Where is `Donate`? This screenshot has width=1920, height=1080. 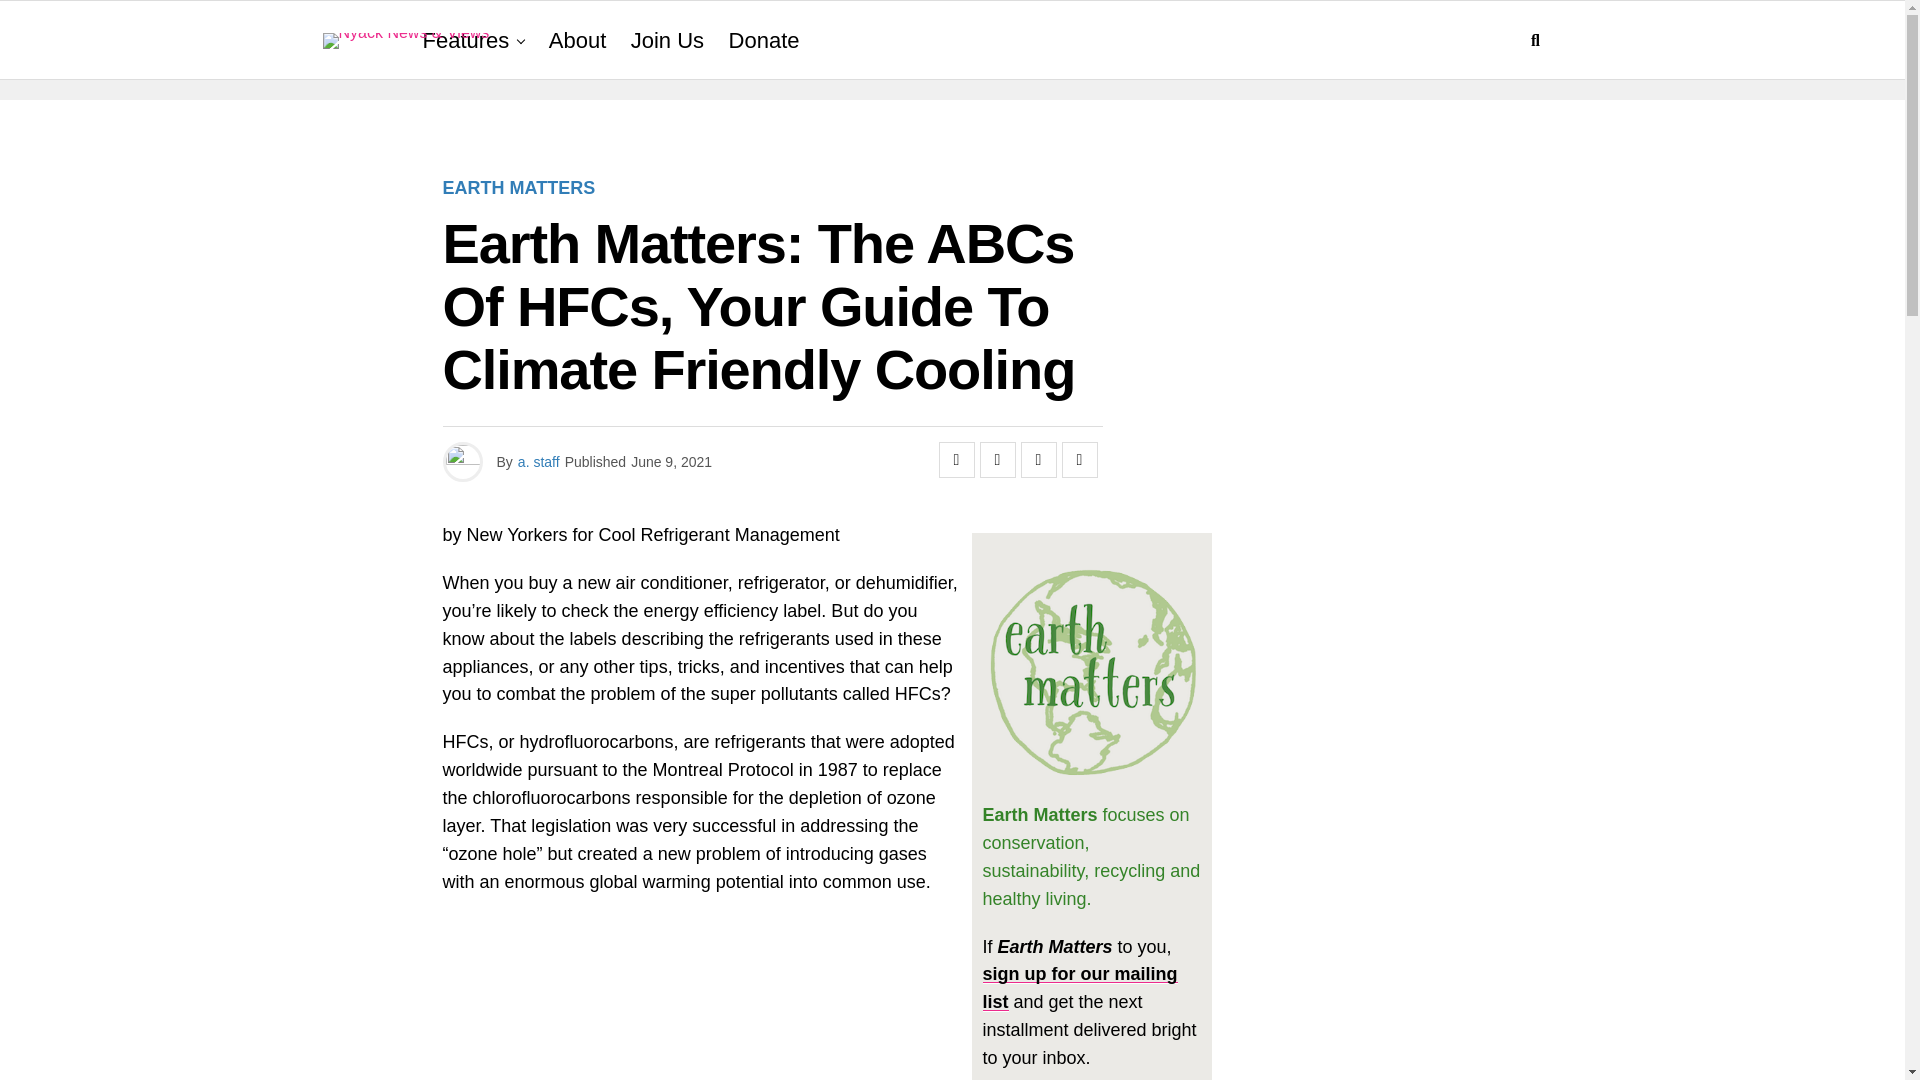
Donate is located at coordinates (764, 41).